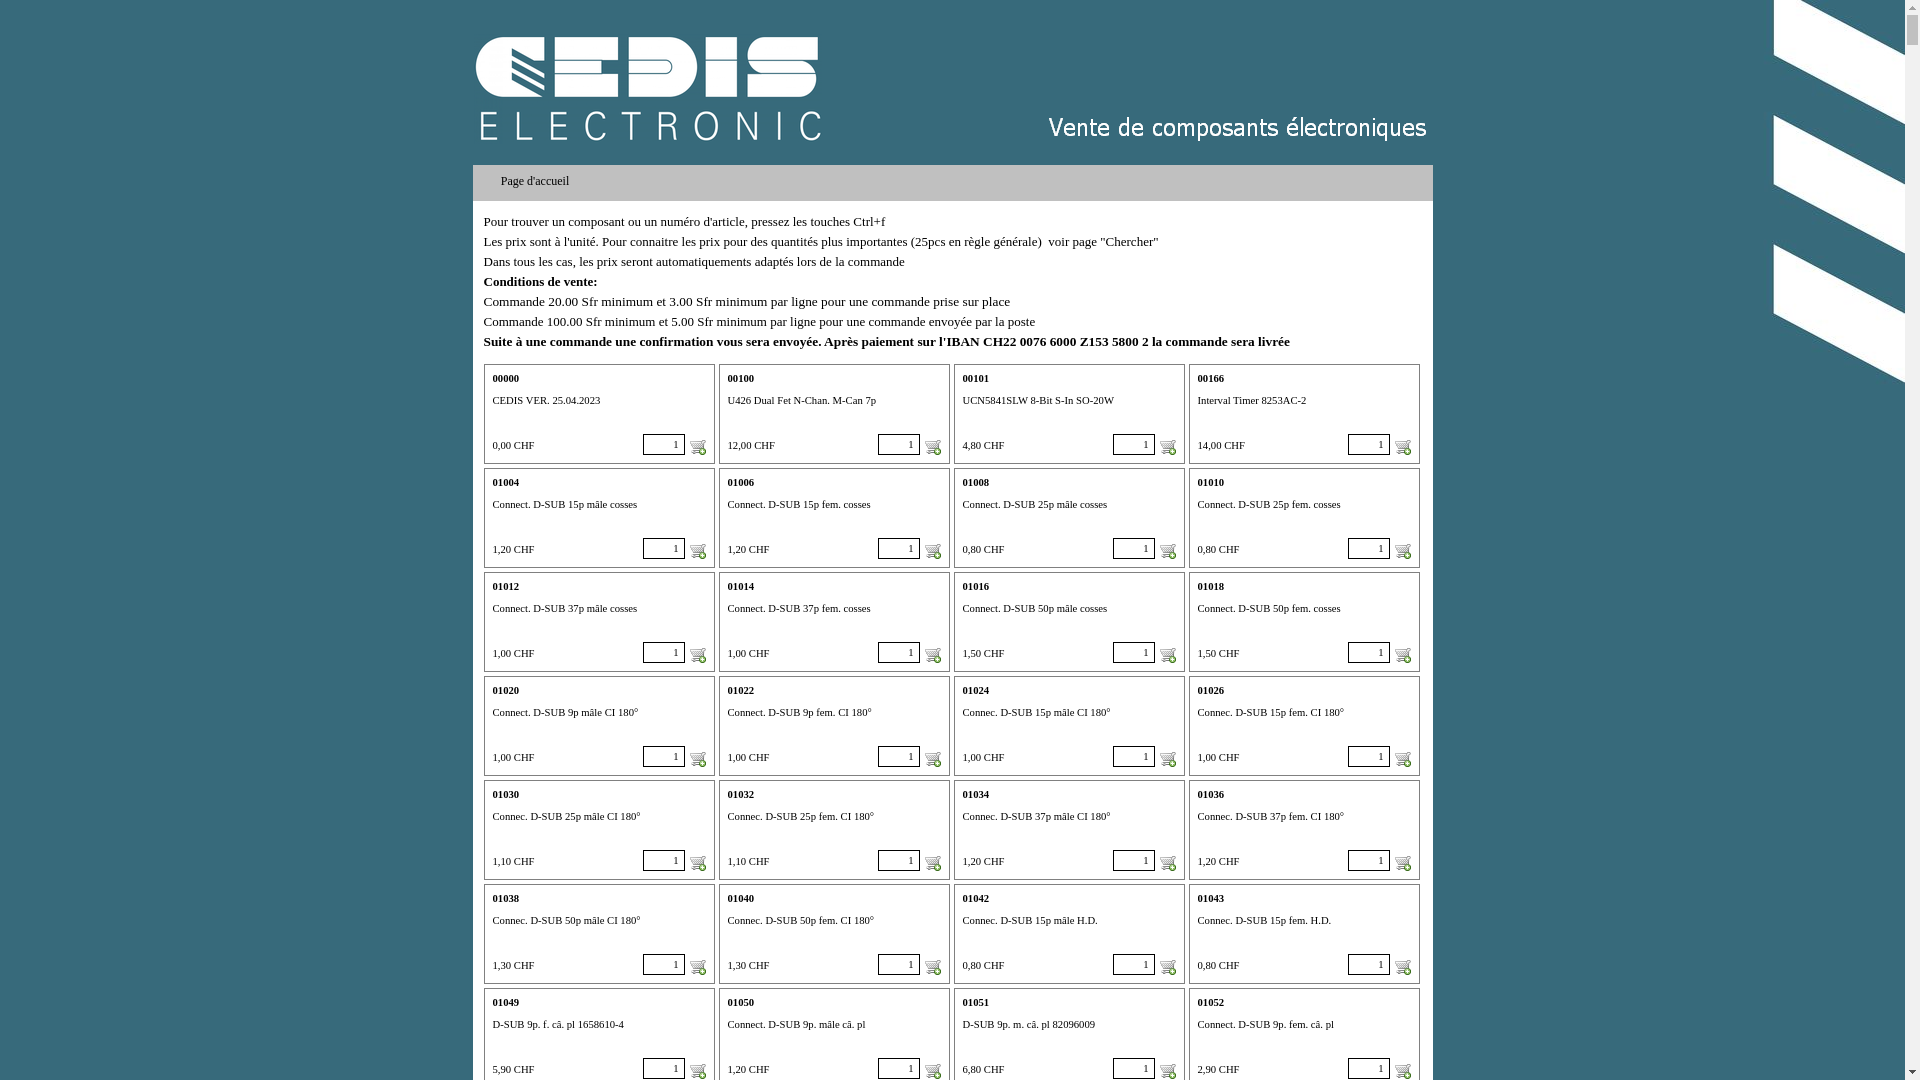 Image resolution: width=1920 pixels, height=1080 pixels. Describe the element at coordinates (698, 447) in the screenshot. I see `Ajouter` at that location.